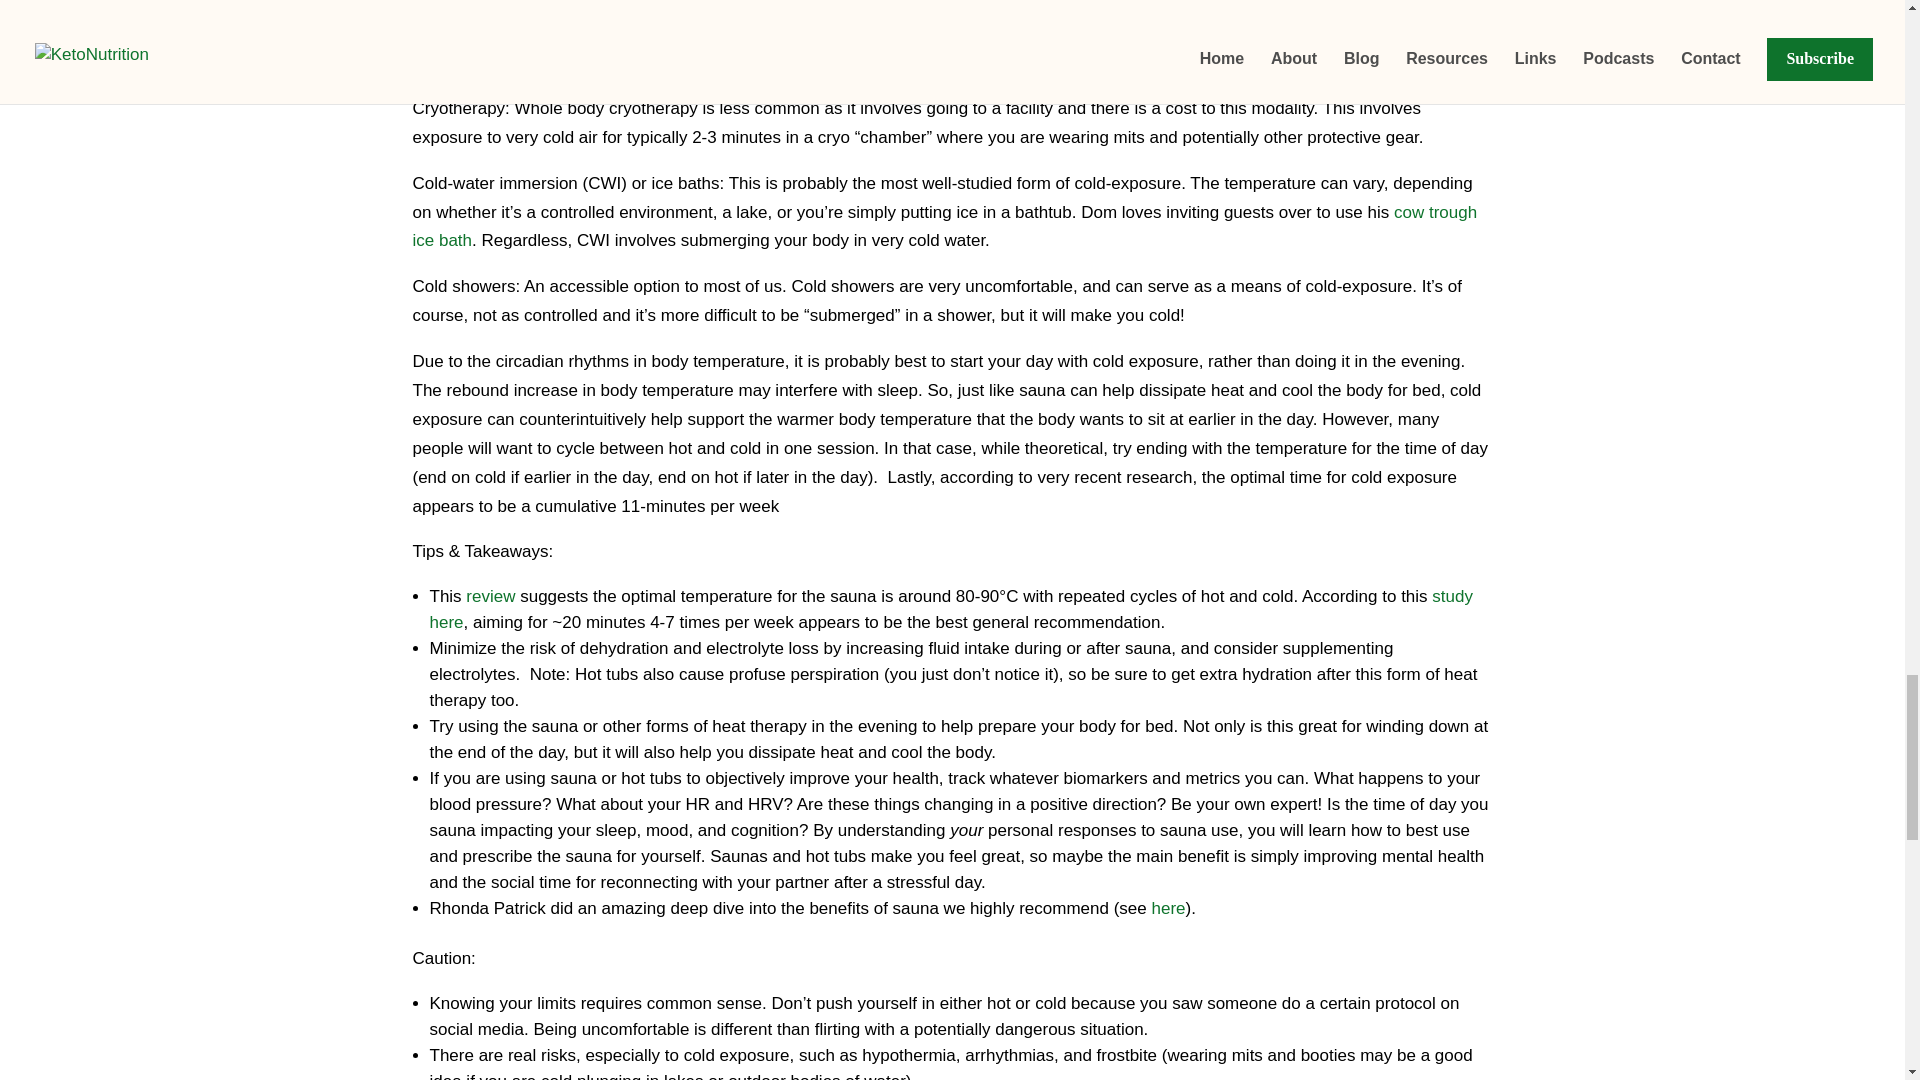 Image resolution: width=1920 pixels, height=1080 pixels. Describe the element at coordinates (490, 596) in the screenshot. I see `review` at that location.